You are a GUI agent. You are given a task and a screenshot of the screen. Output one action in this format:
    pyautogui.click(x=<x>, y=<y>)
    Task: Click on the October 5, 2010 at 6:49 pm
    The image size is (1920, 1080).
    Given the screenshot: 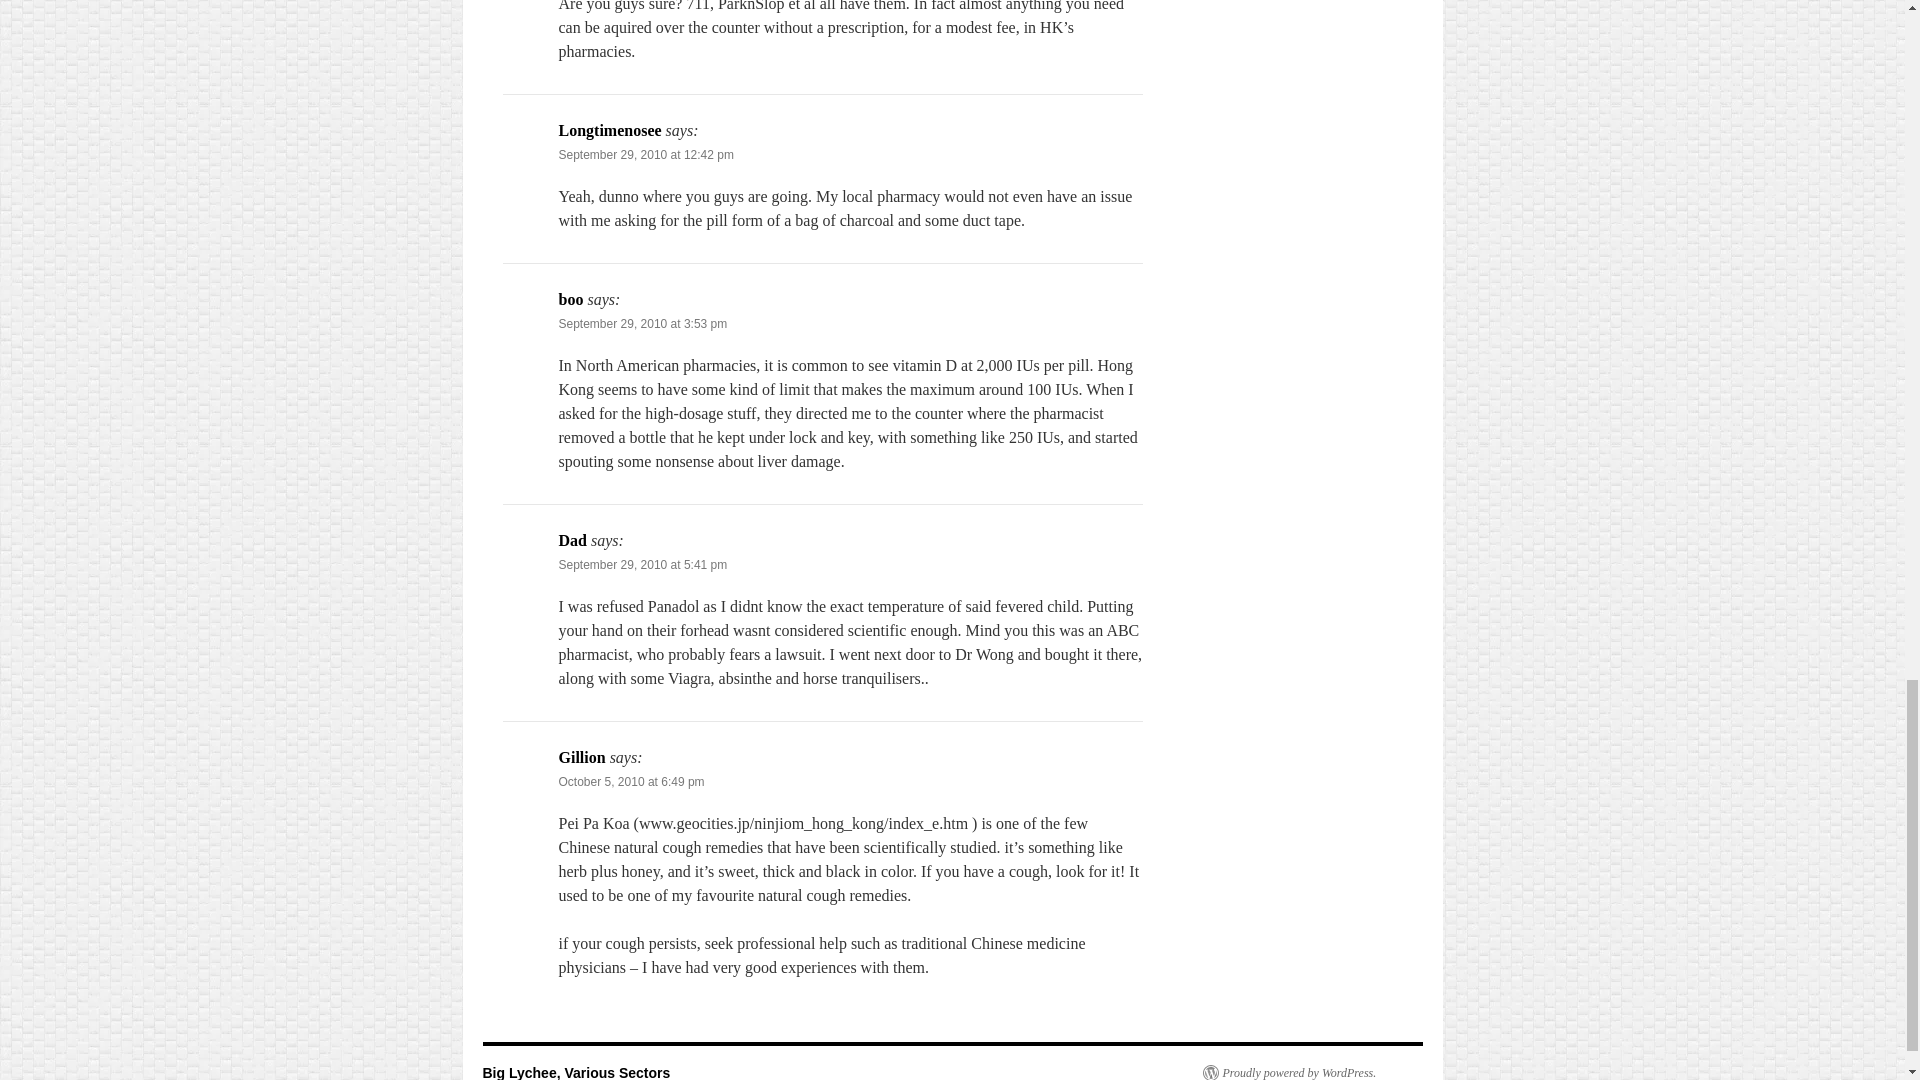 What is the action you would take?
    pyautogui.click(x=631, y=782)
    